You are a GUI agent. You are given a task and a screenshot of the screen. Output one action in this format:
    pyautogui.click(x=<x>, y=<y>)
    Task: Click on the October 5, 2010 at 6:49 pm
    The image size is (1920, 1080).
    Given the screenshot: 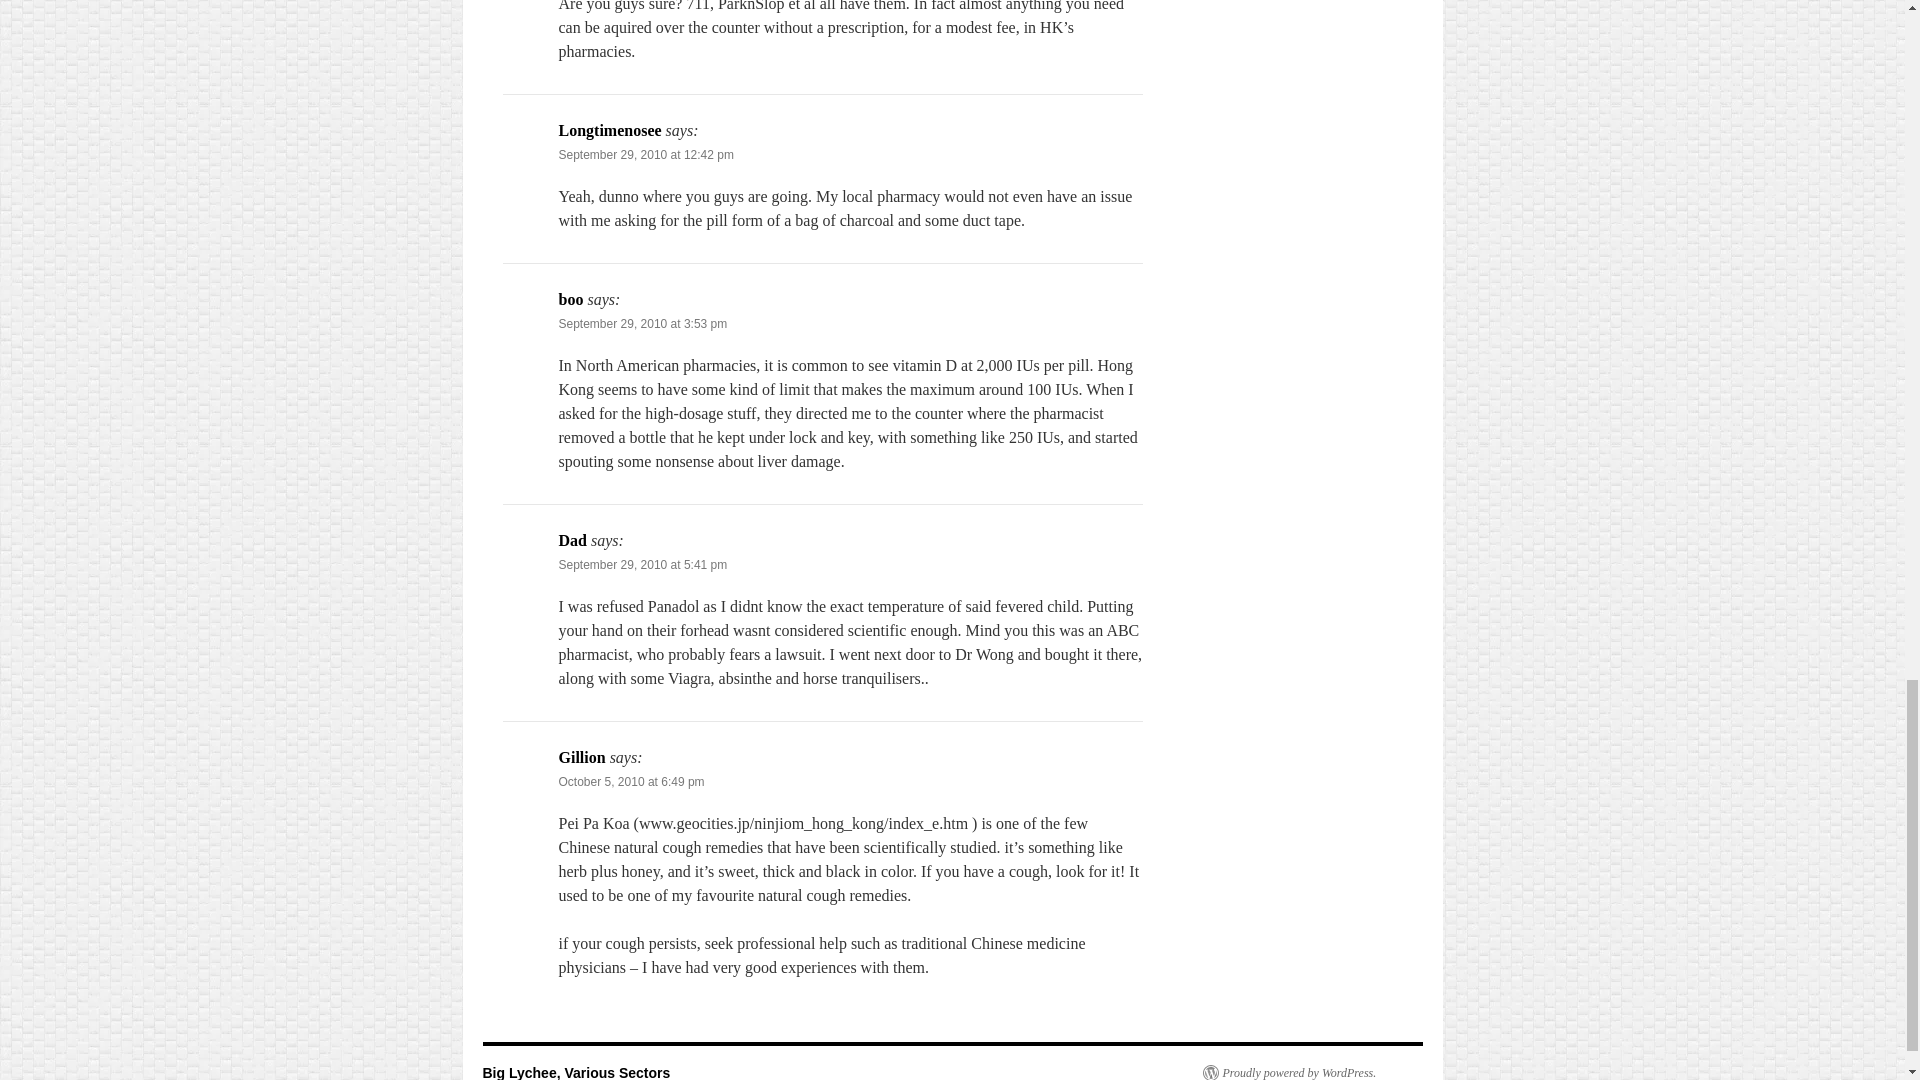 What is the action you would take?
    pyautogui.click(x=631, y=782)
    